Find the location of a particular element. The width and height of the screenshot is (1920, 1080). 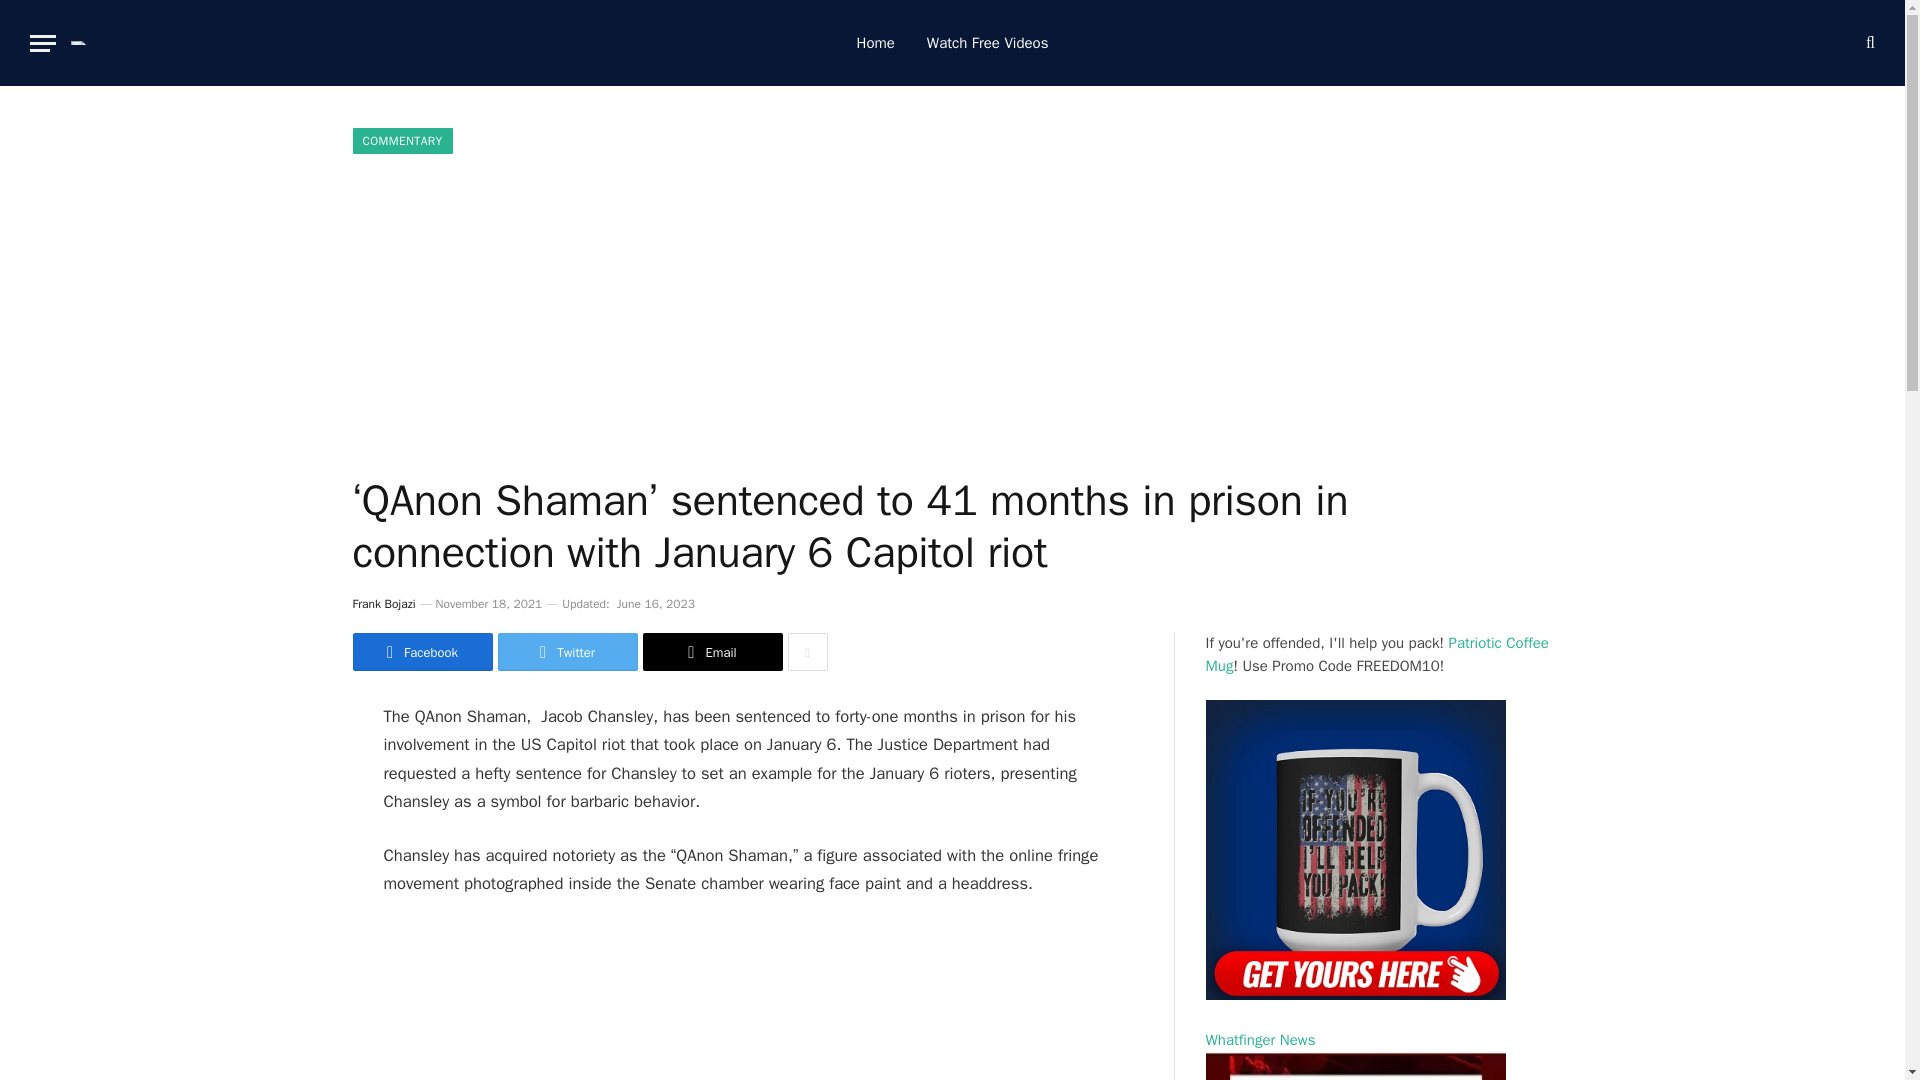

COMMENTARY is located at coordinates (401, 141).